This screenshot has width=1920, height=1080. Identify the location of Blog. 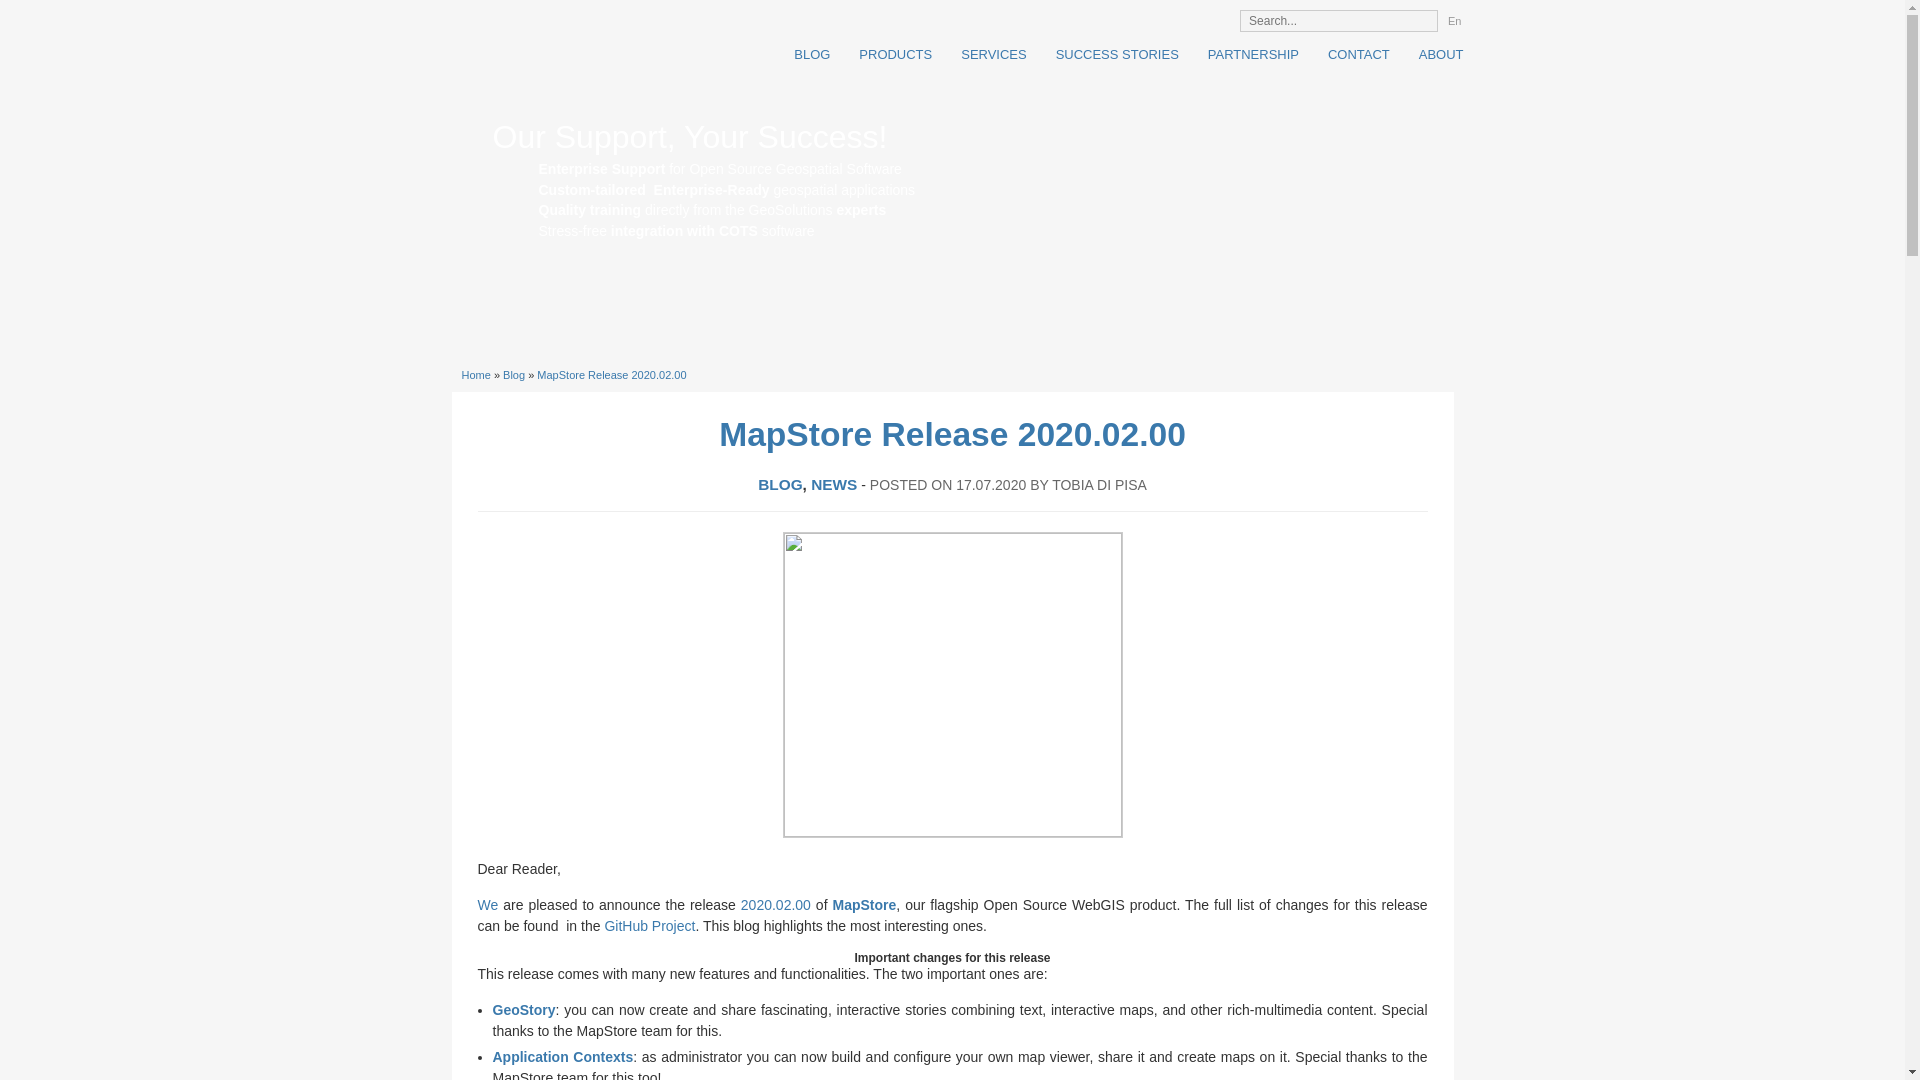
(514, 375).